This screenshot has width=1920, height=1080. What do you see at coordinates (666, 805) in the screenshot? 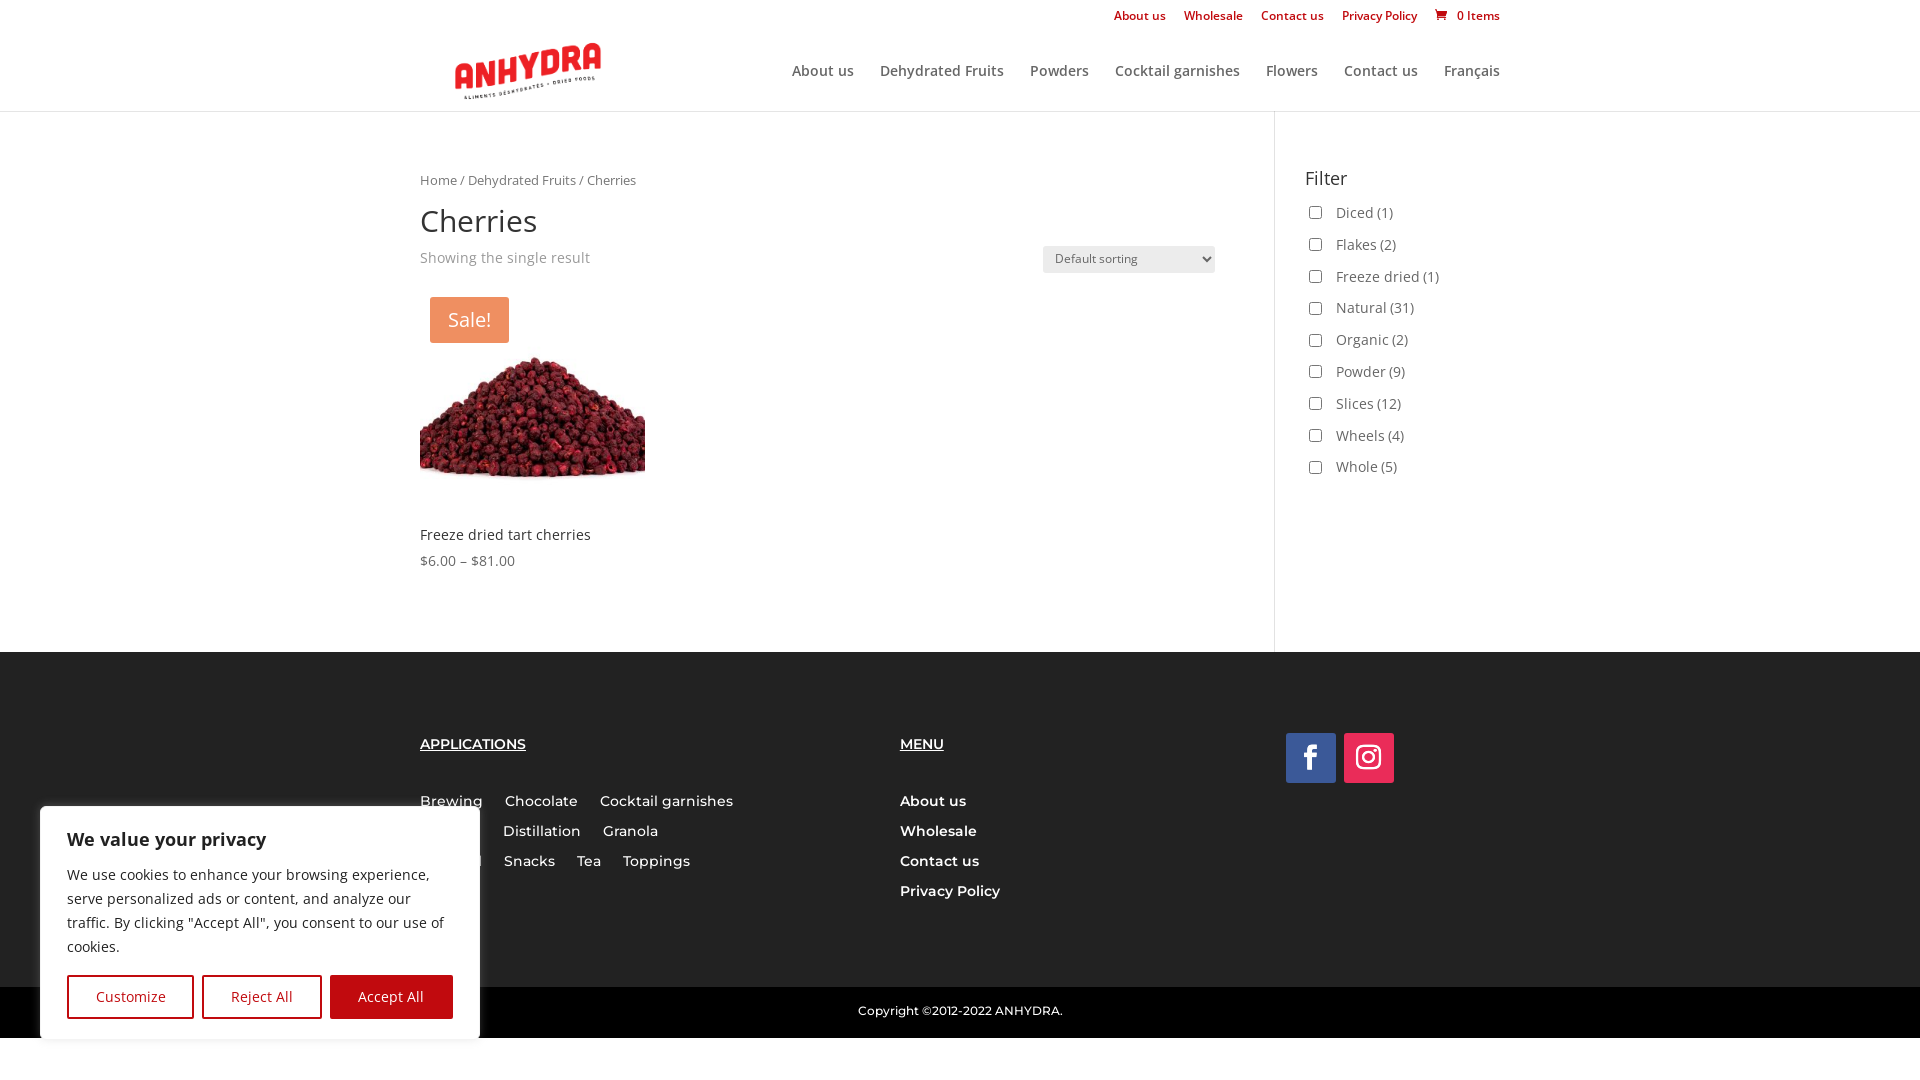
I see `Cocktail garnishes` at bounding box center [666, 805].